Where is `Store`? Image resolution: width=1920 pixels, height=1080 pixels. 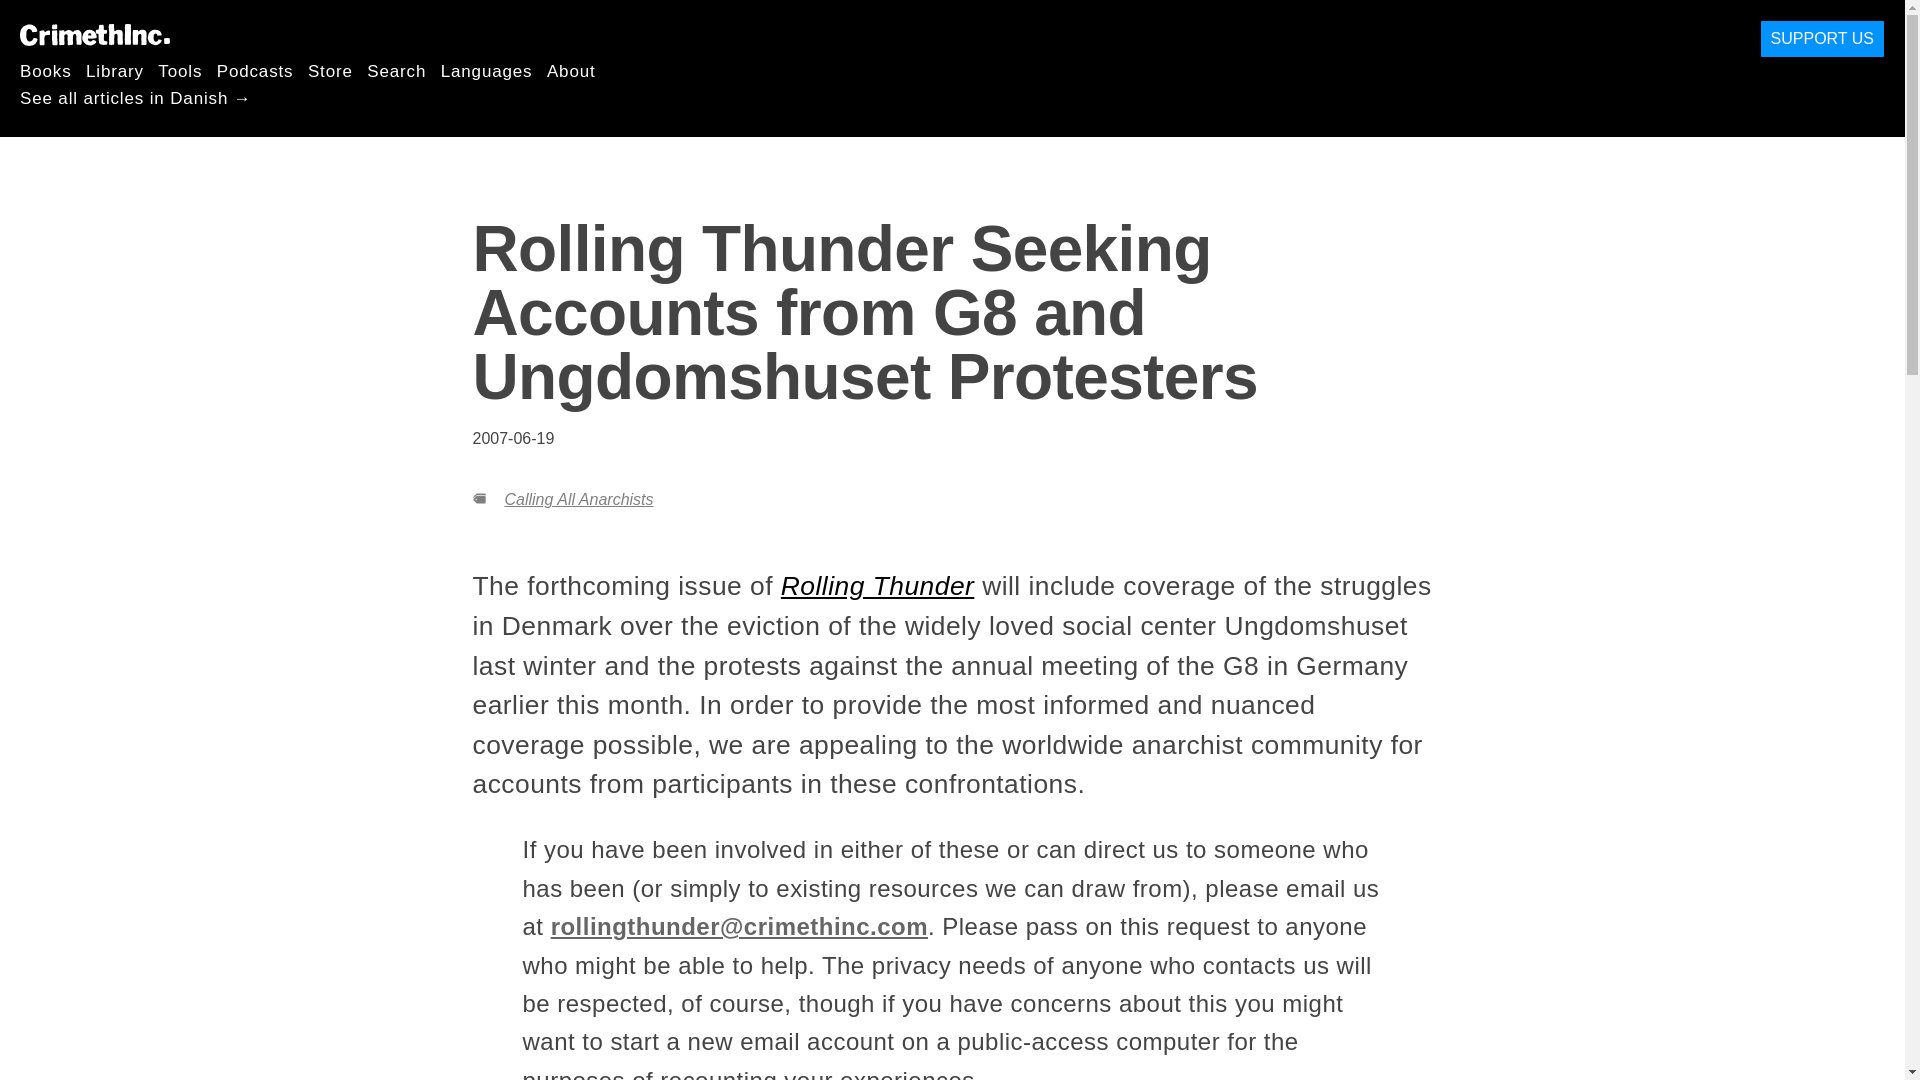 Store is located at coordinates (330, 70).